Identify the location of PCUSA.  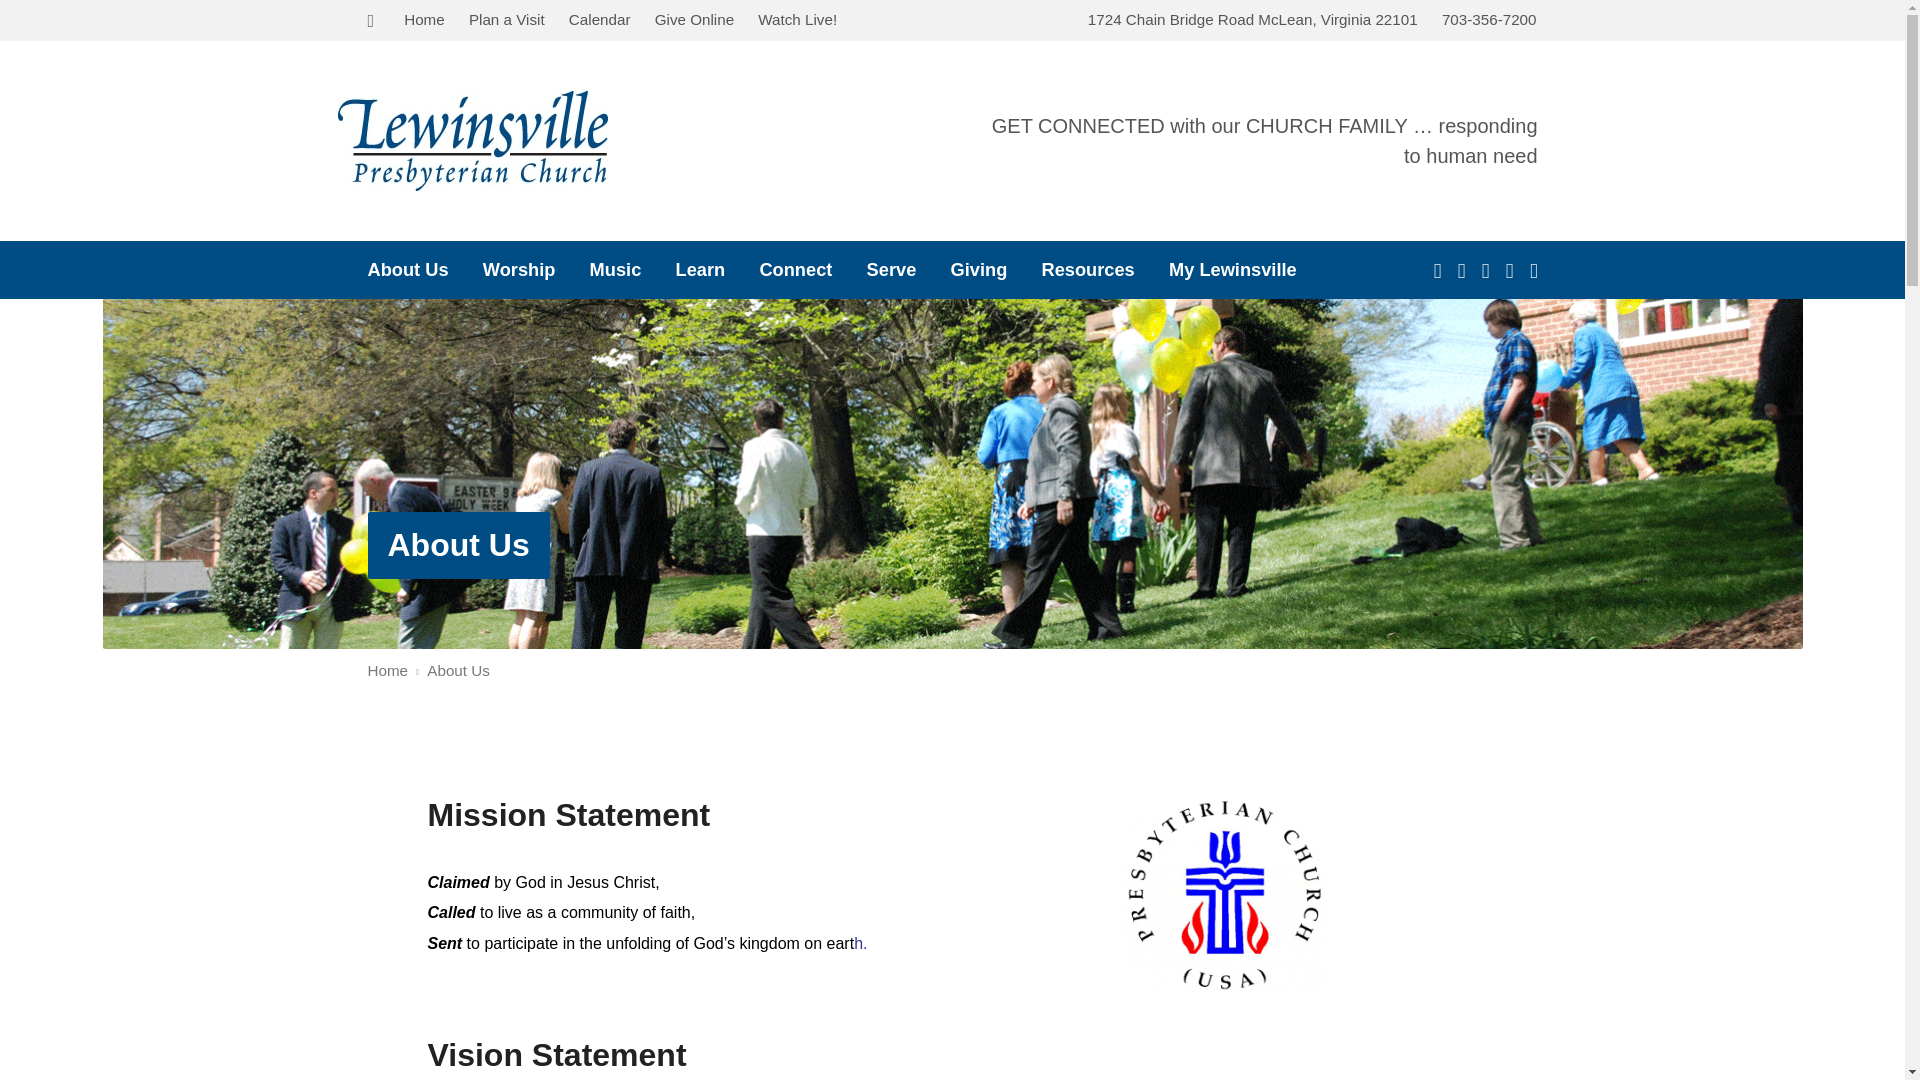
(1224, 892).